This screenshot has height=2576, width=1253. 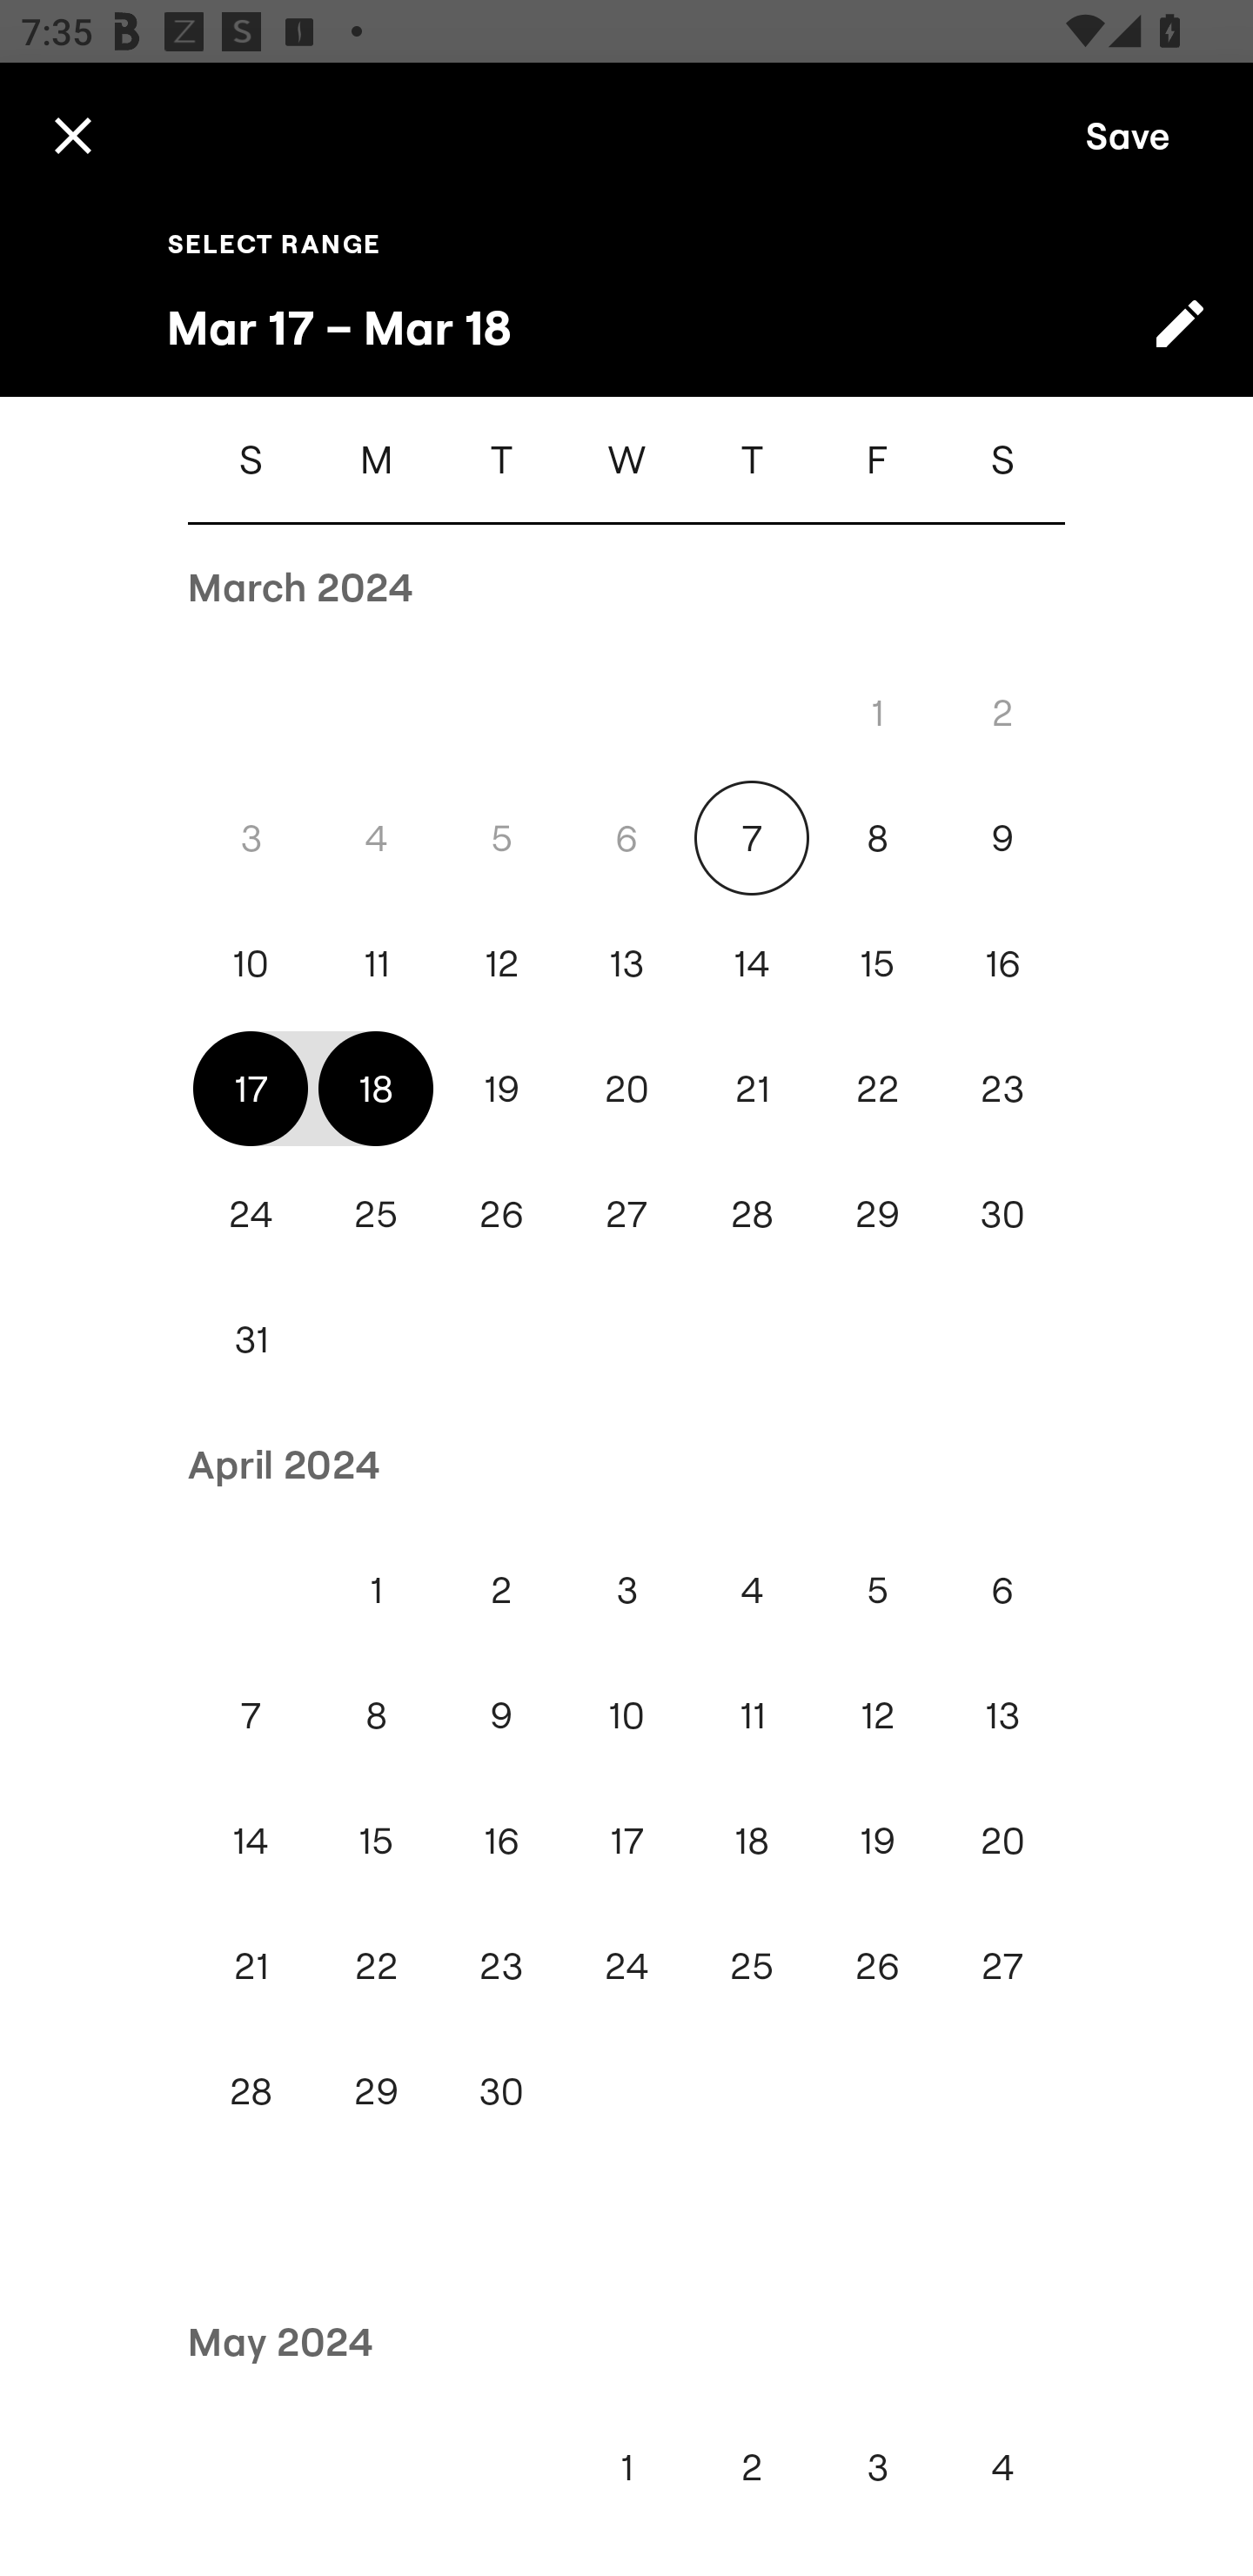 I want to click on 3 Wed, Apr 3, so click(x=626, y=1591).